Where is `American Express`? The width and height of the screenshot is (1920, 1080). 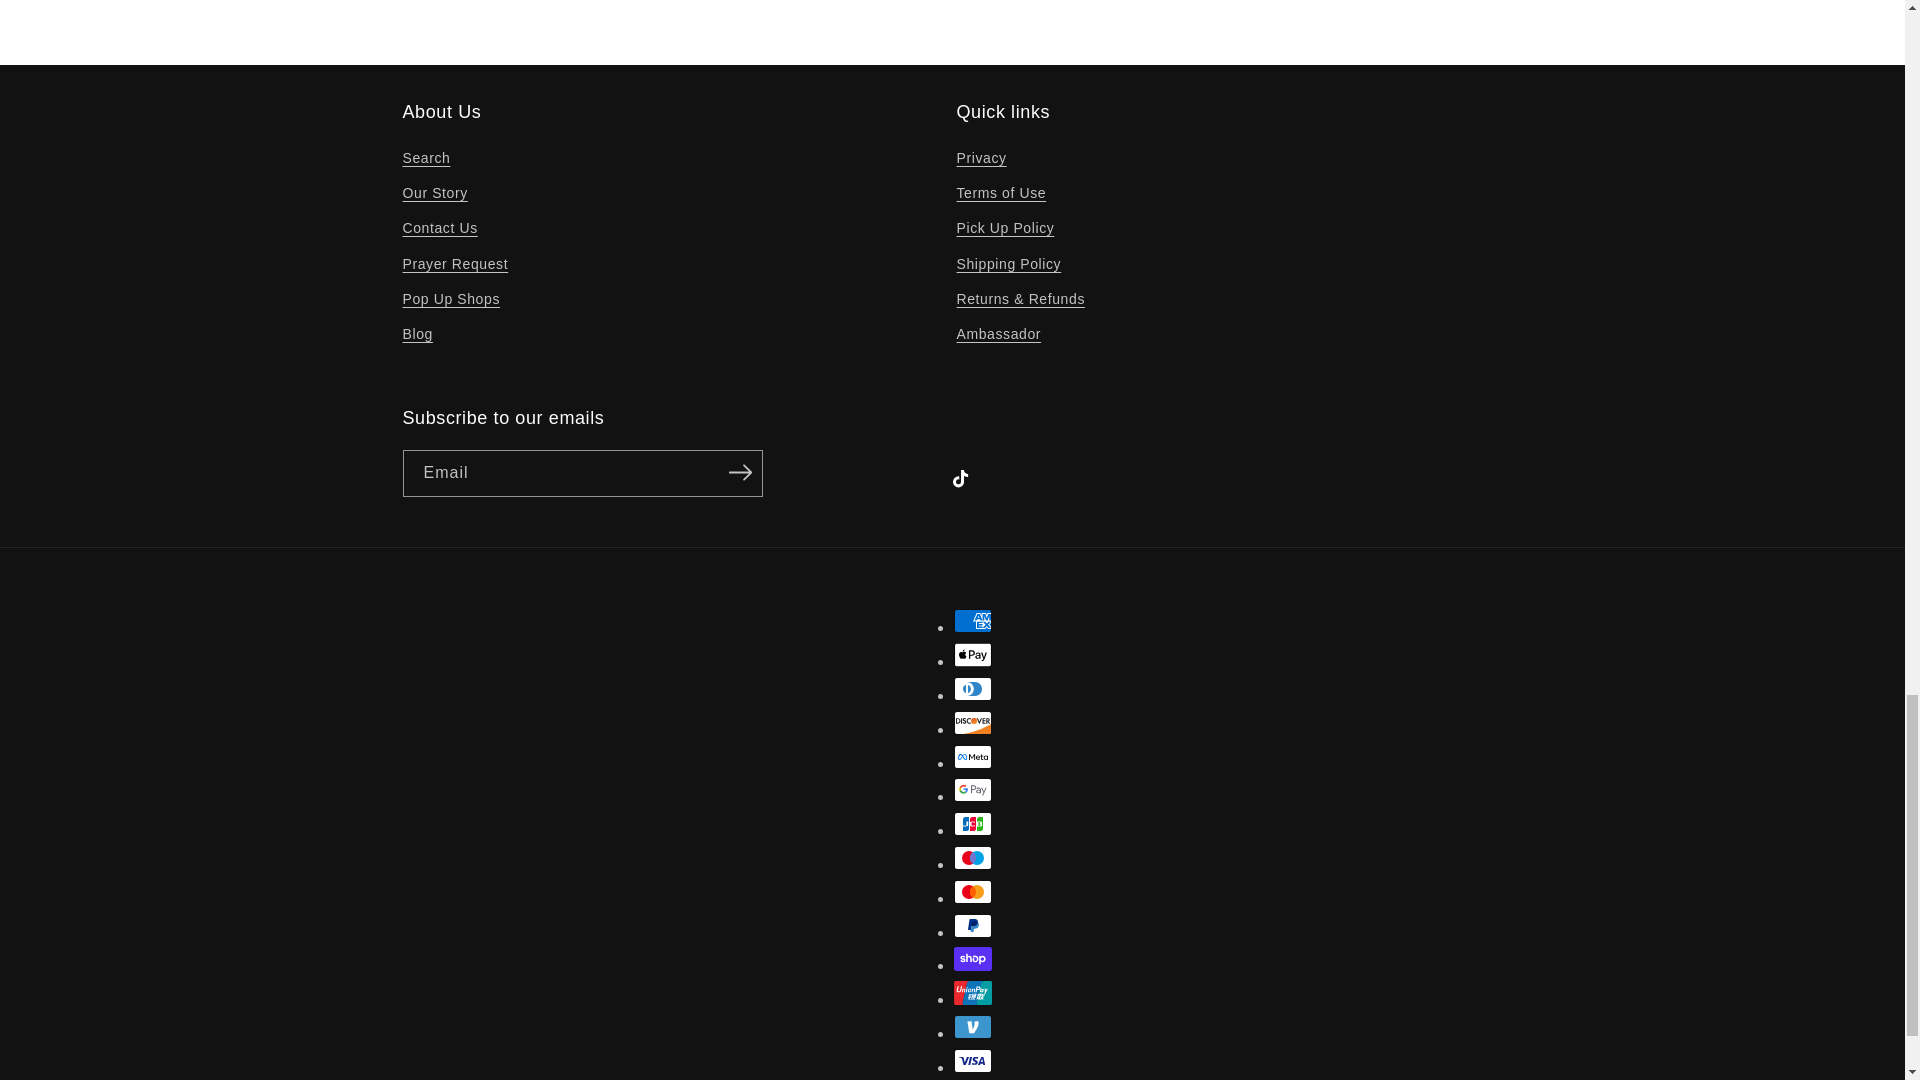
American Express is located at coordinates (973, 620).